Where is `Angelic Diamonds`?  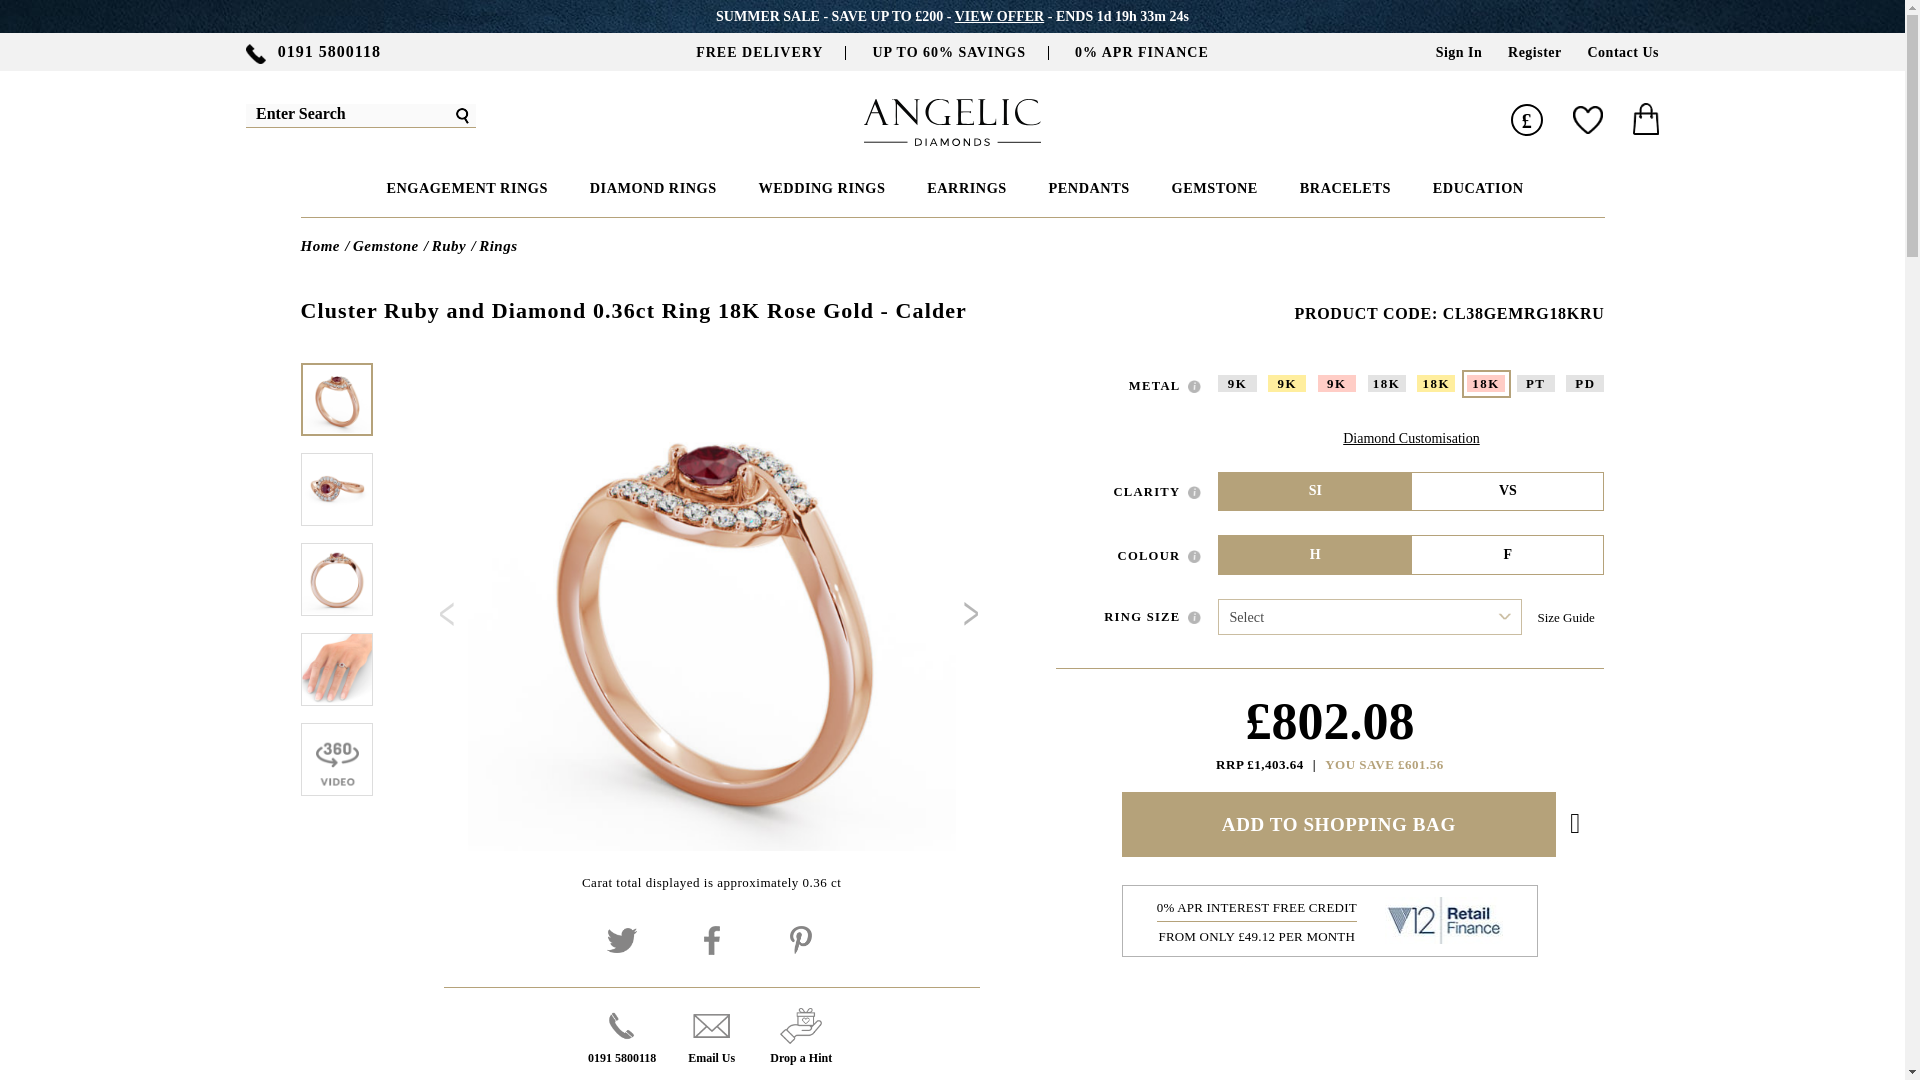 Angelic Diamonds is located at coordinates (952, 140).